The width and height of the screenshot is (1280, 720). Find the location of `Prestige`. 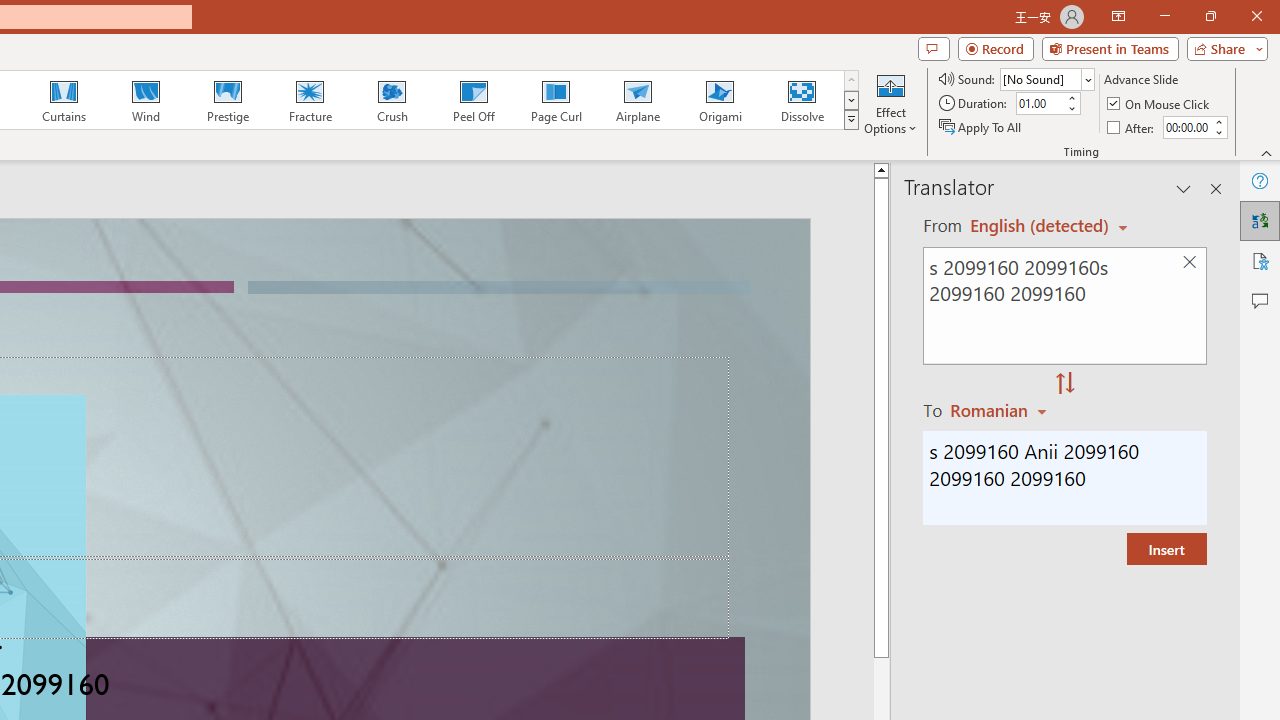

Prestige is located at coordinates (227, 100).